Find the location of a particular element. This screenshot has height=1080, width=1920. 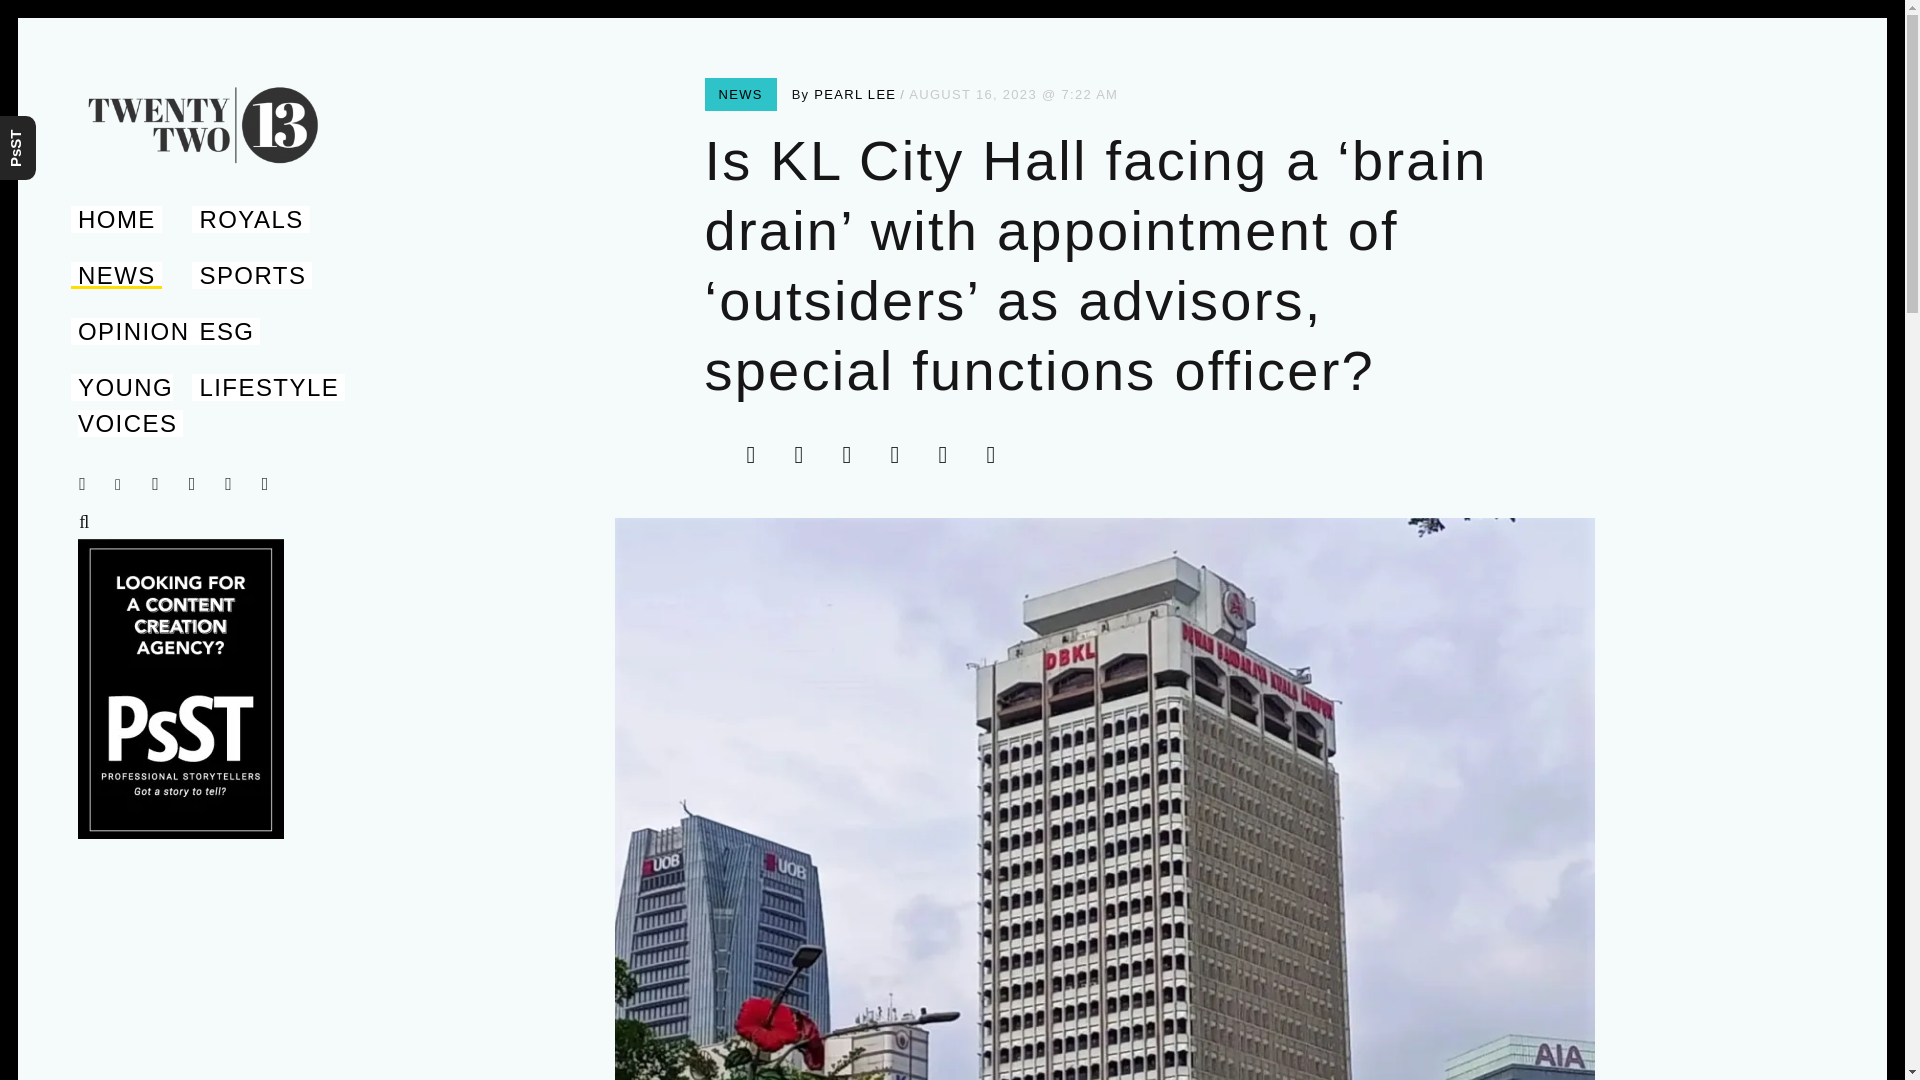

SPORTS is located at coordinates (252, 276).